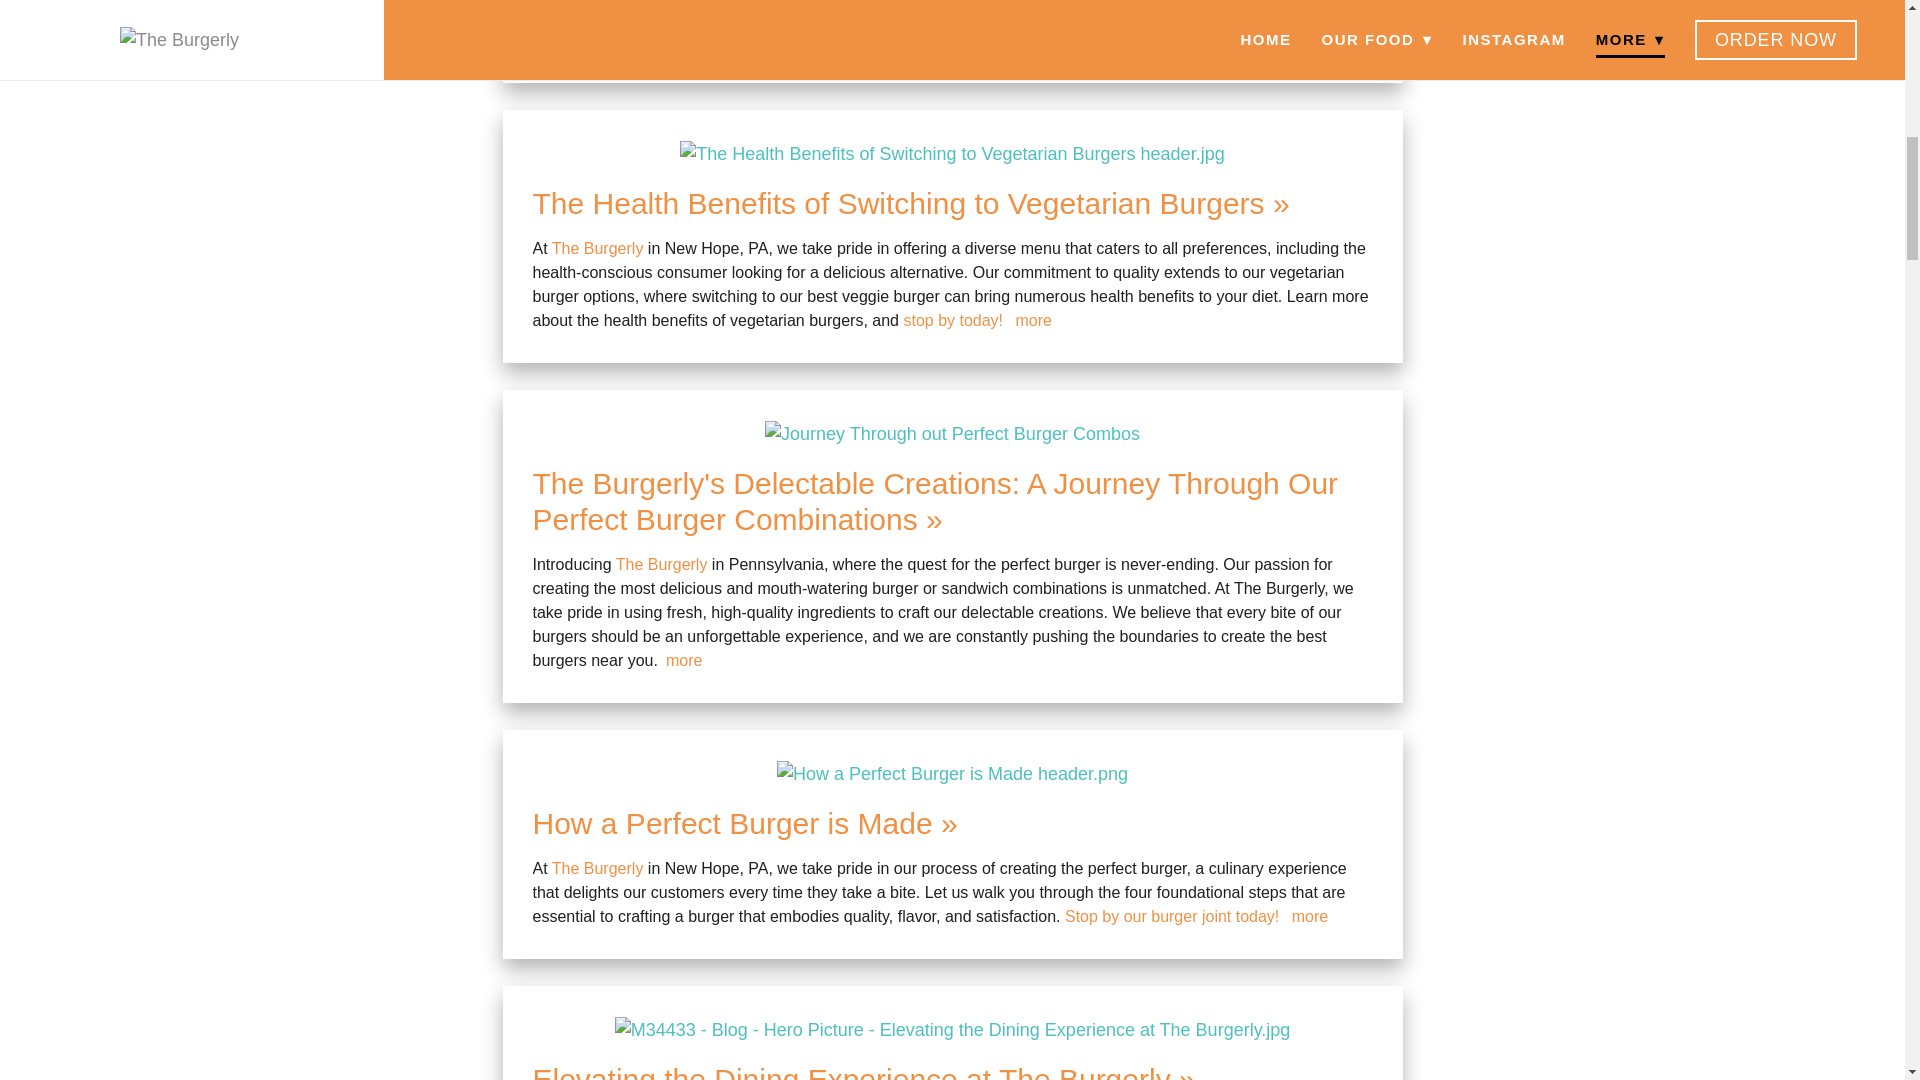 The image size is (1920, 1080). Describe the element at coordinates (598, 248) in the screenshot. I see `The Burgerly` at that location.